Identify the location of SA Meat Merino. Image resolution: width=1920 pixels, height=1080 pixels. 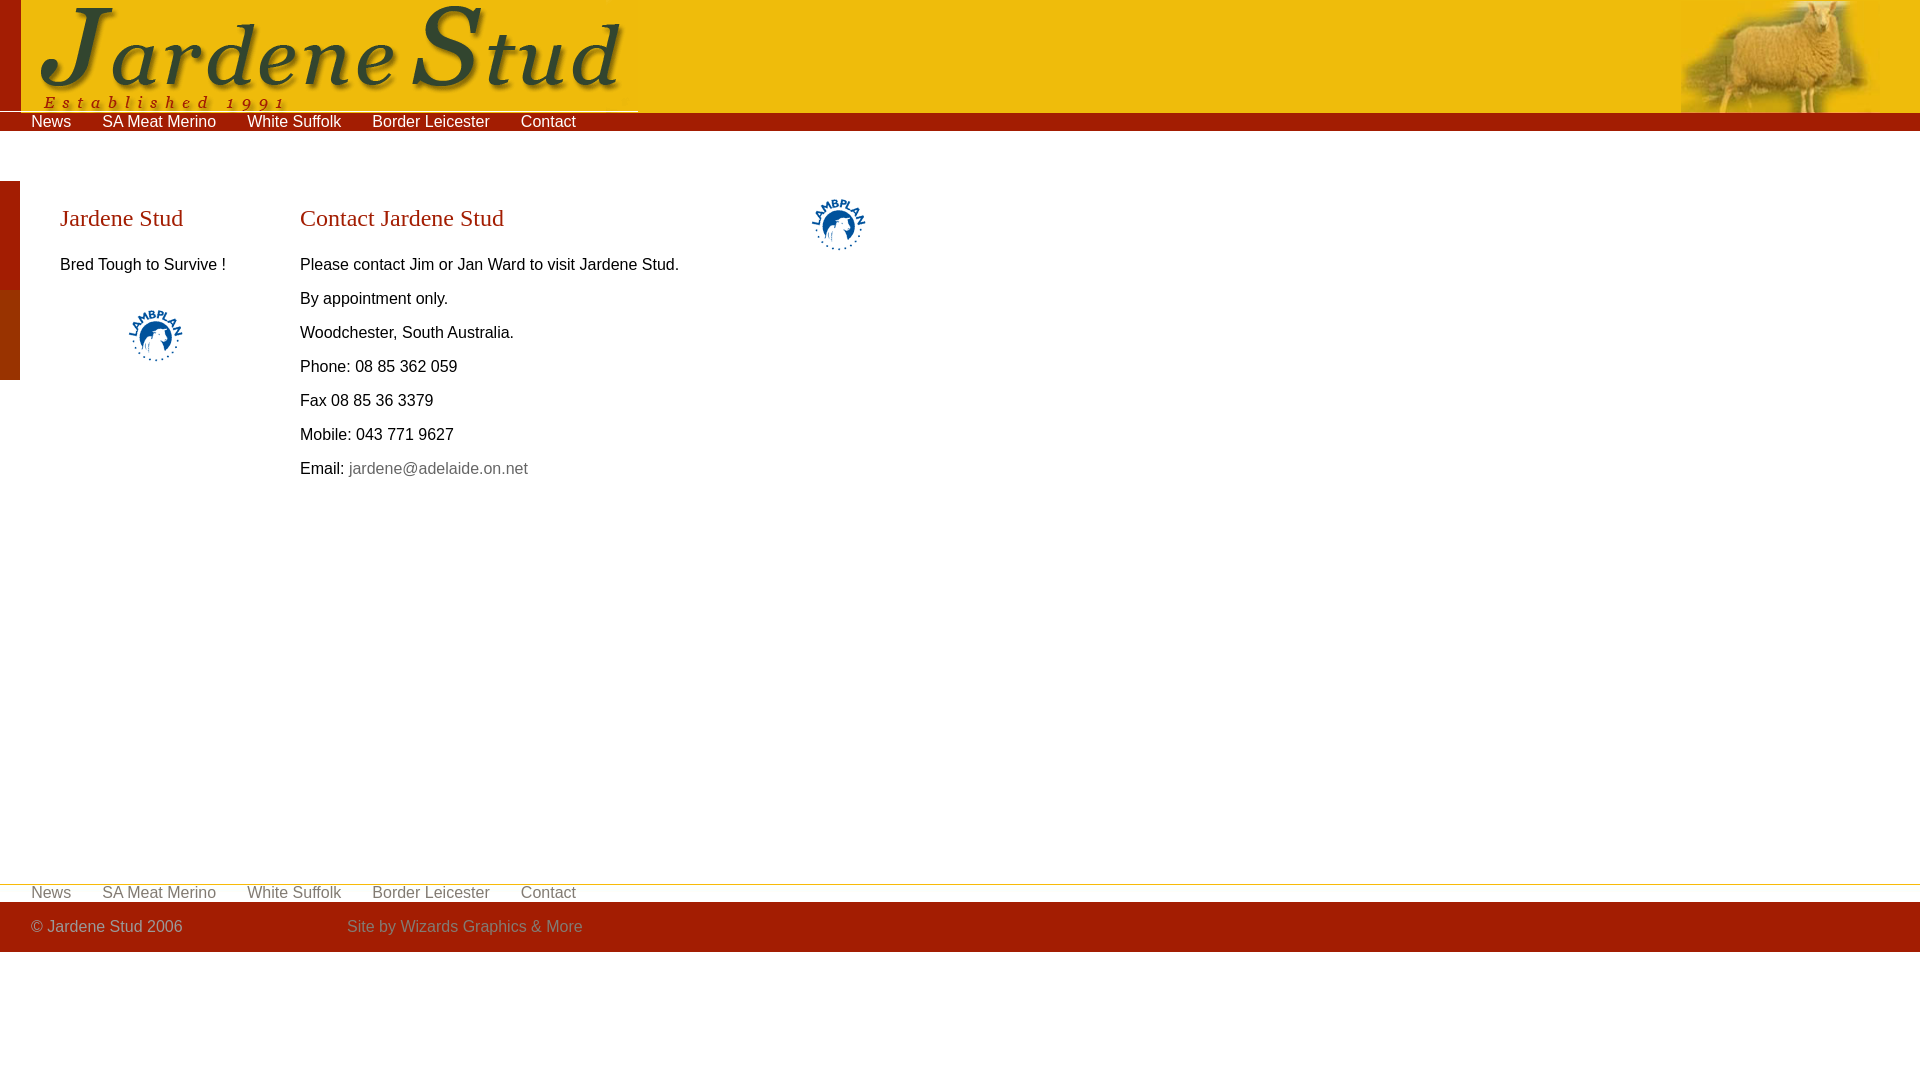
(159, 122).